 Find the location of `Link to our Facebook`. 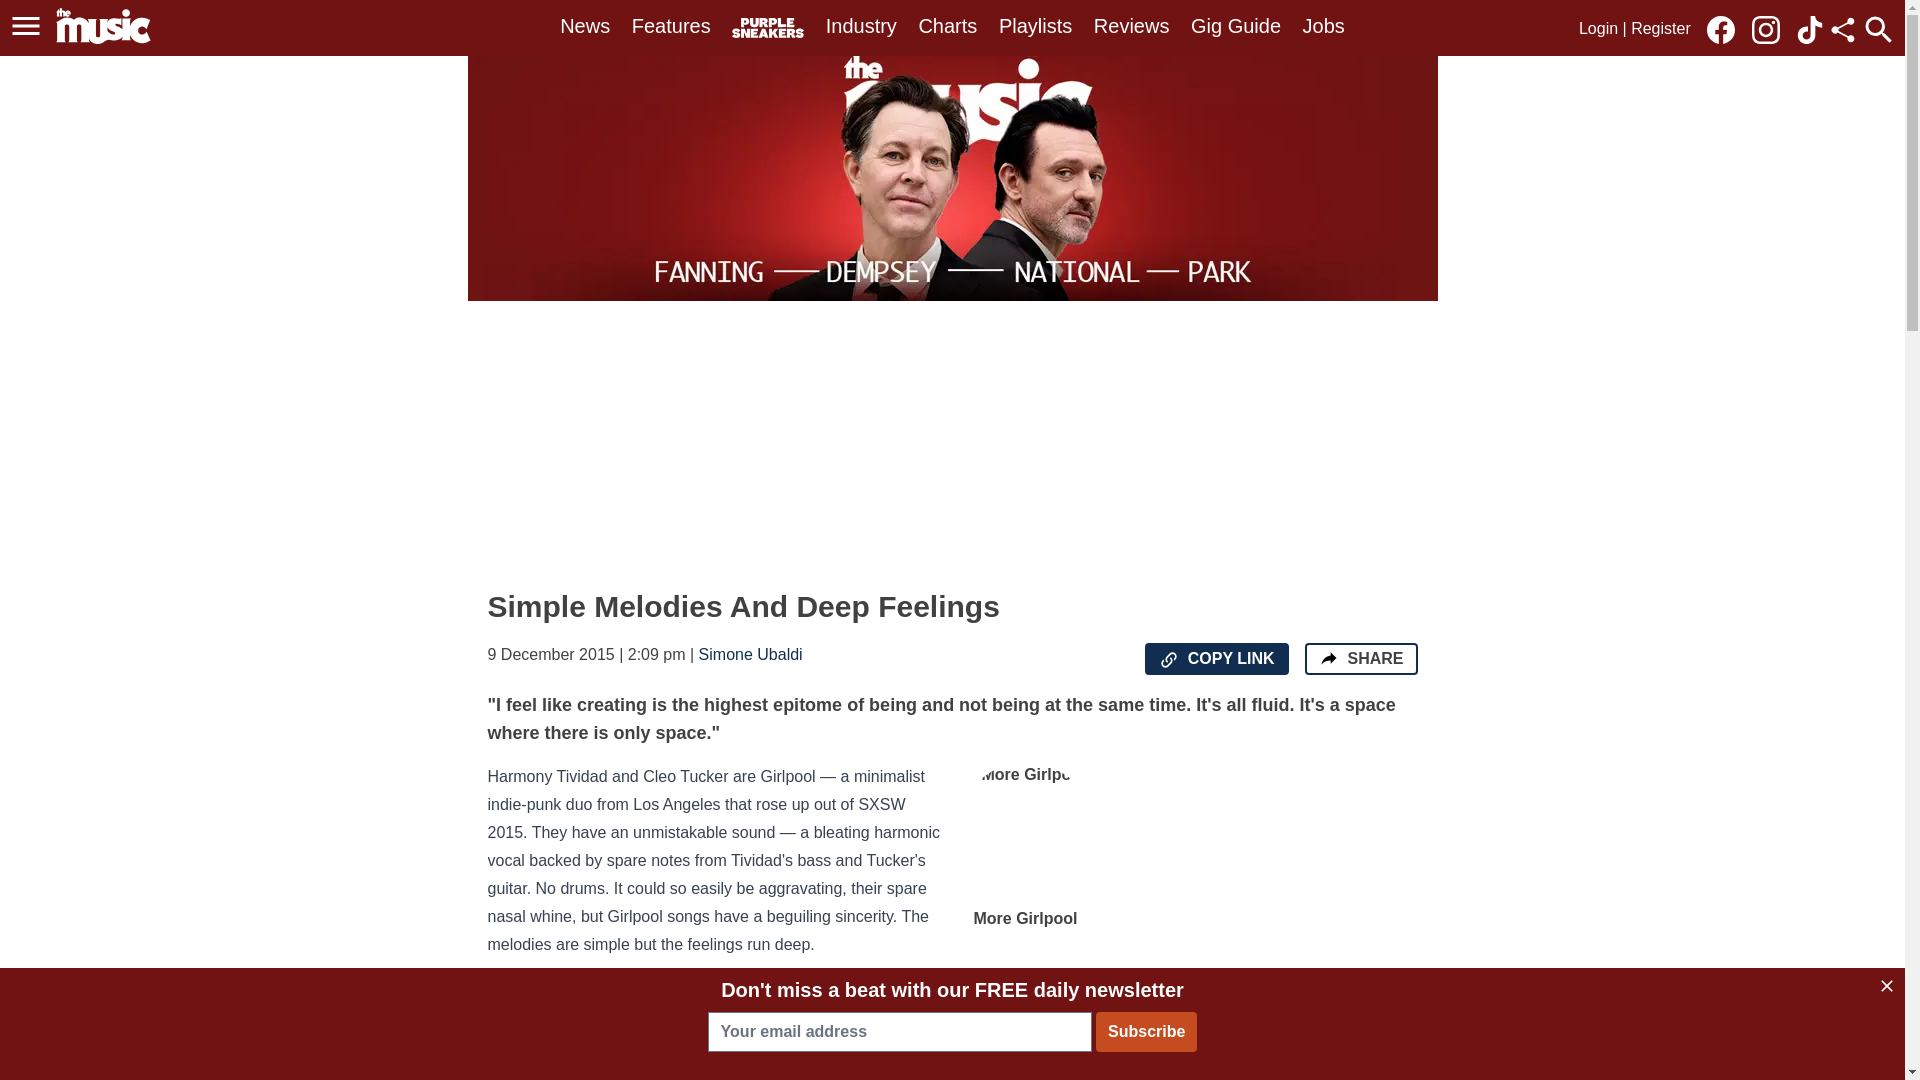

Link to our Facebook is located at coordinates (1720, 30).